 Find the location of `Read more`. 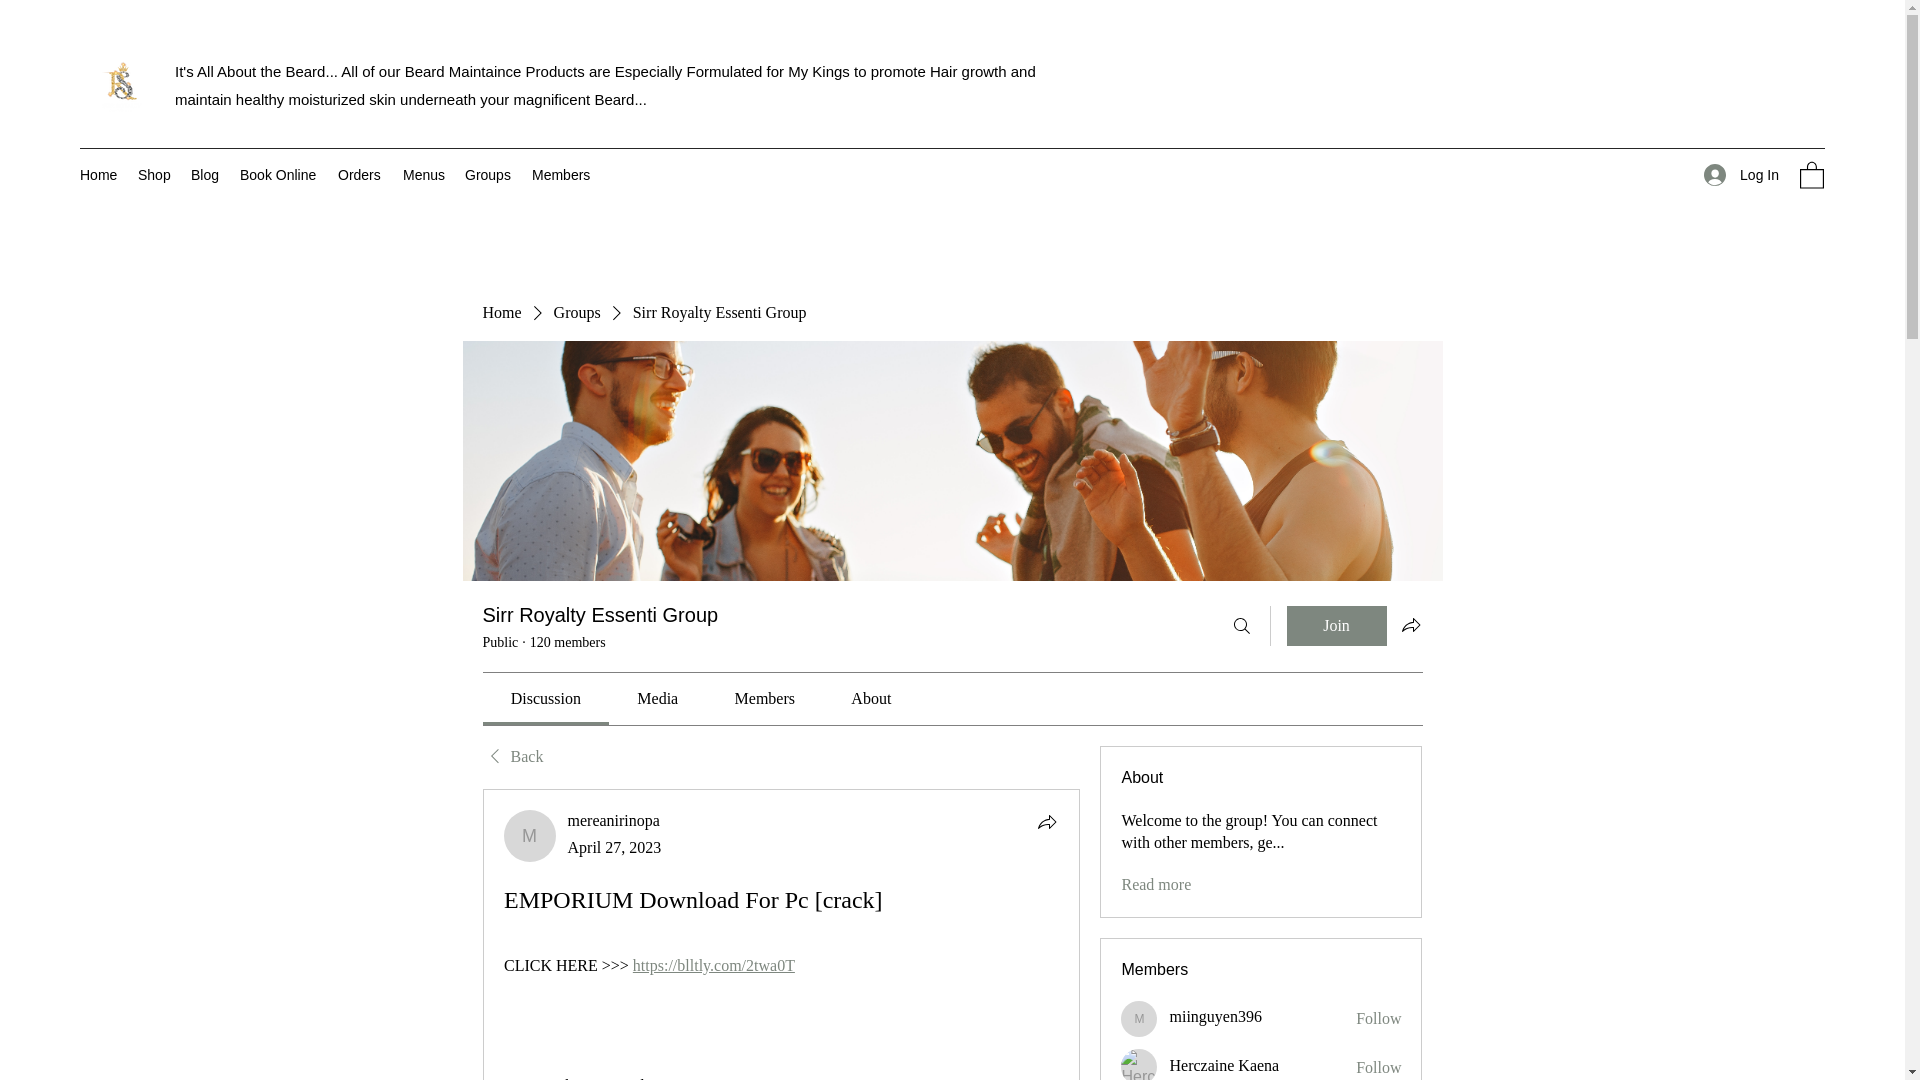

Read more is located at coordinates (1156, 884).